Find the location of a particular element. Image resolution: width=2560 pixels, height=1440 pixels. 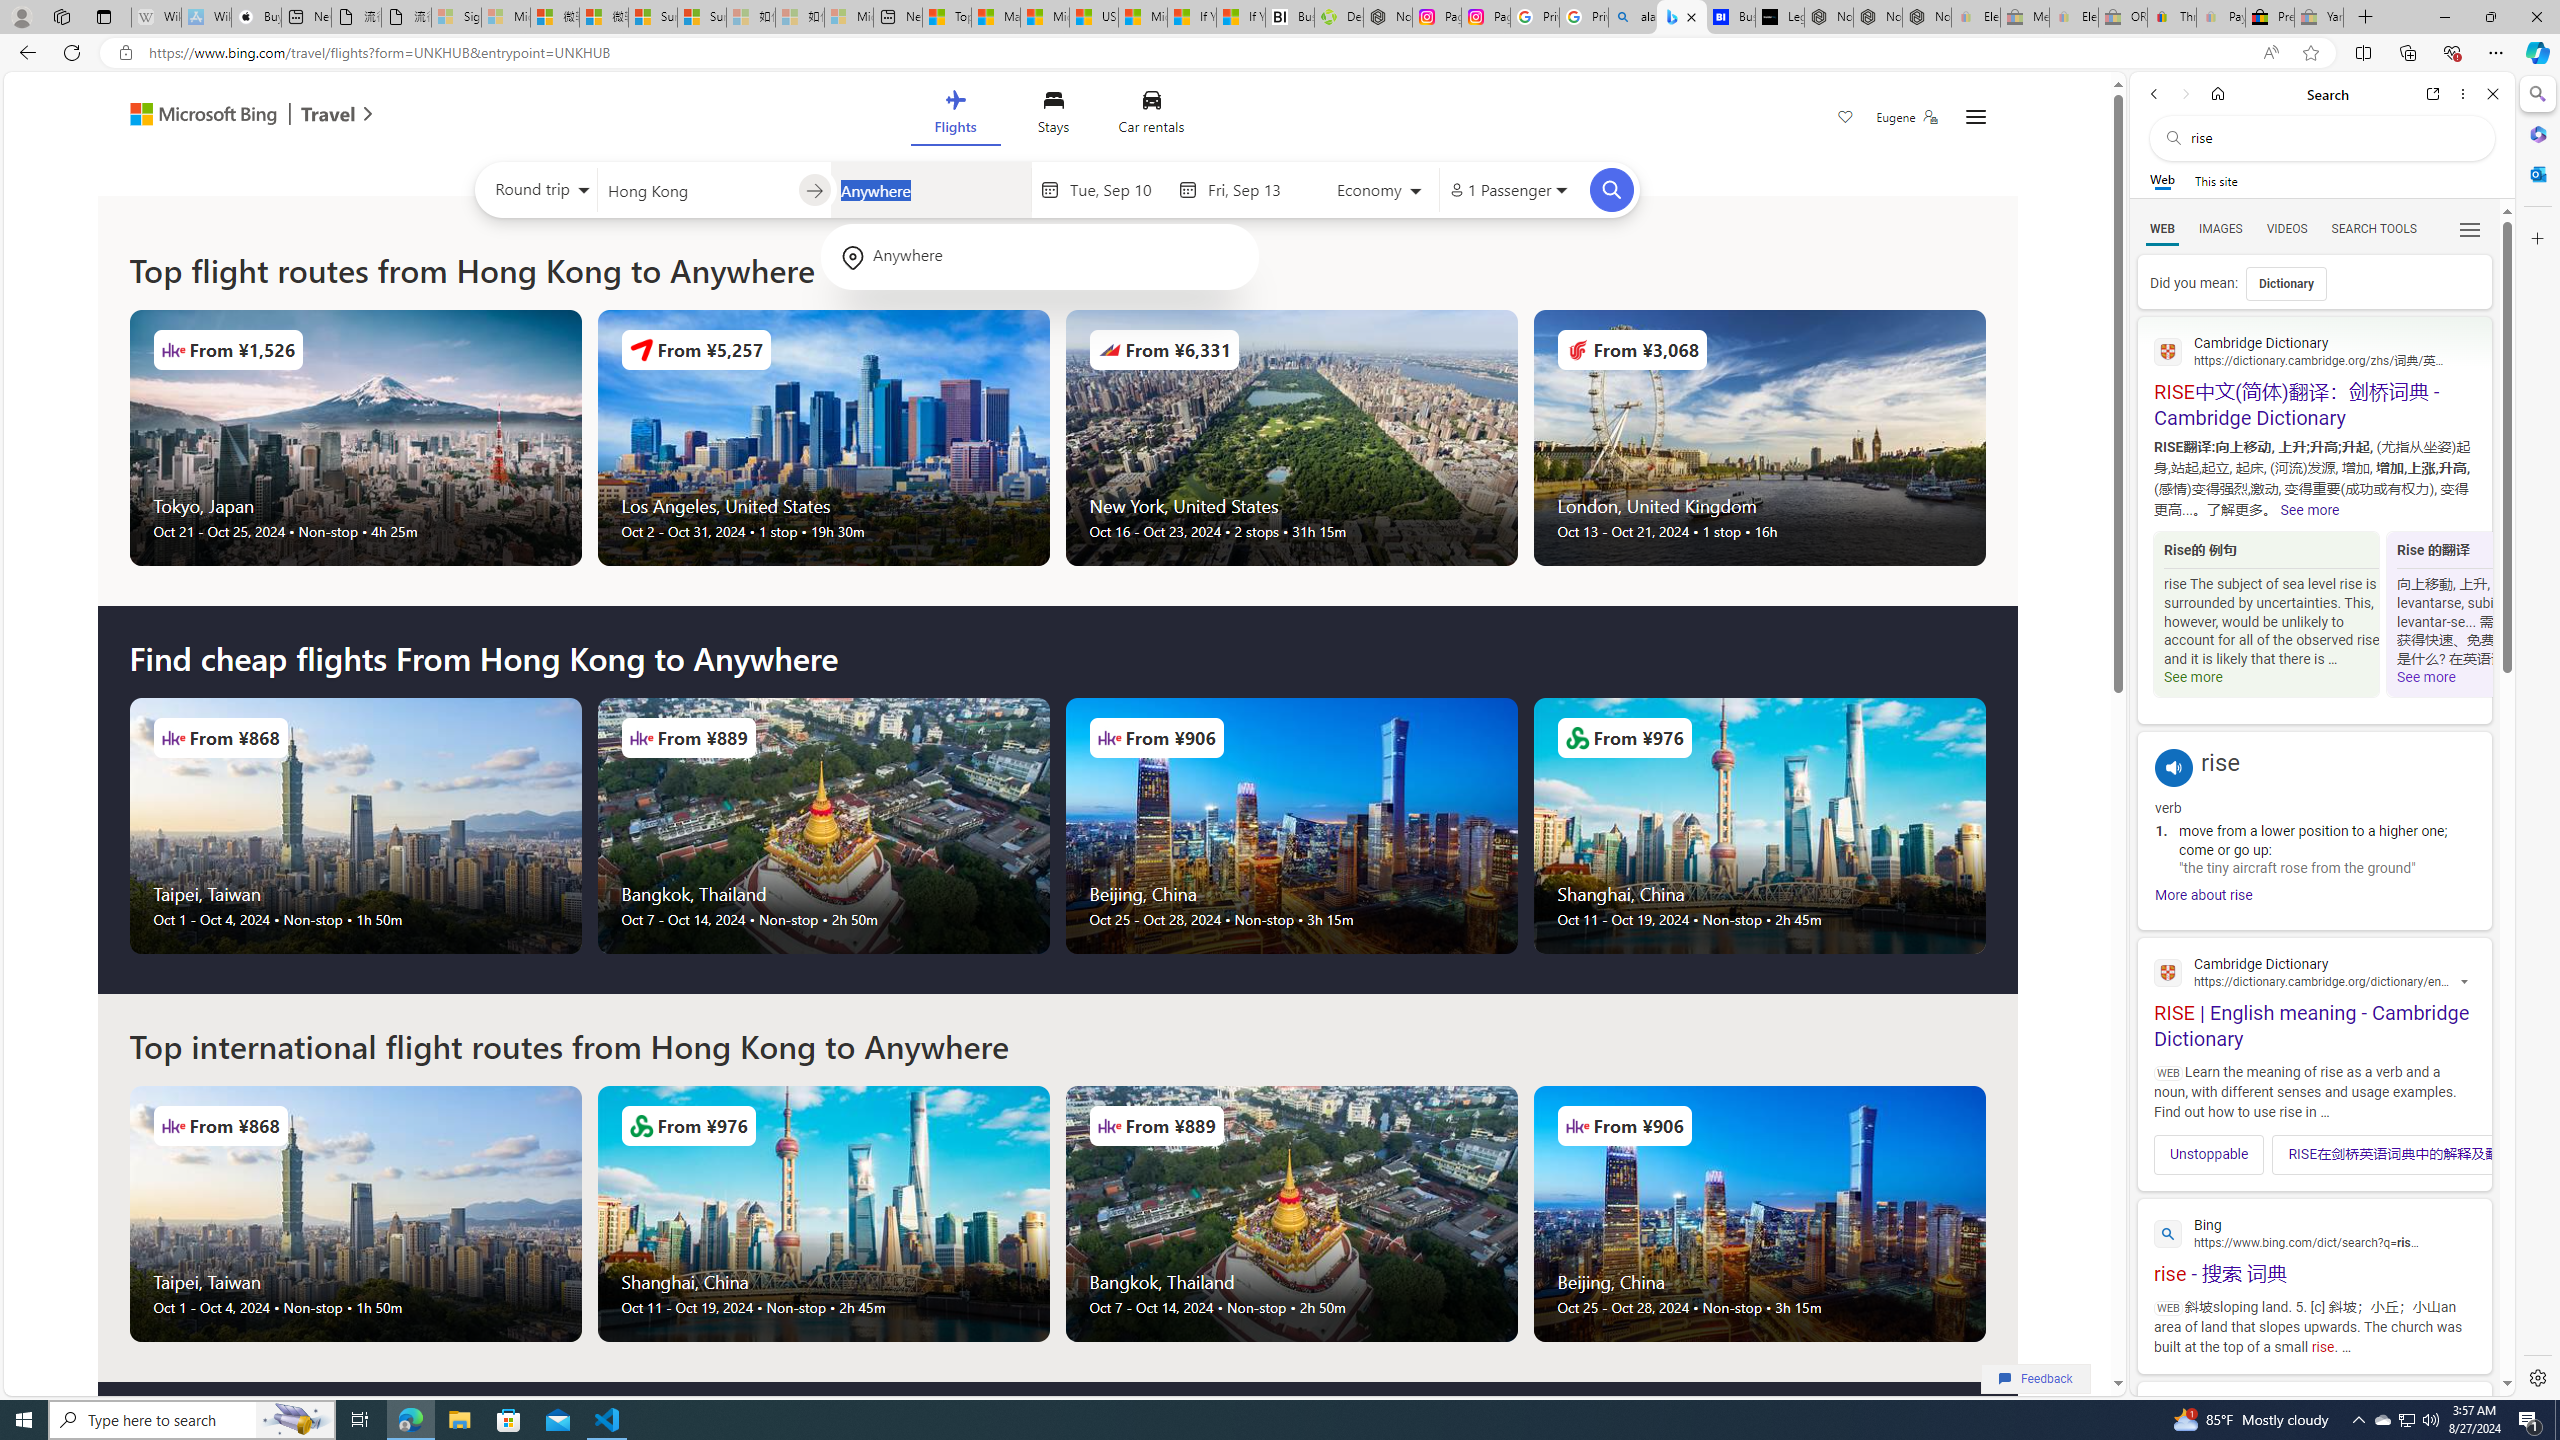

Class: msft-travel-logo is located at coordinates (328, 114).